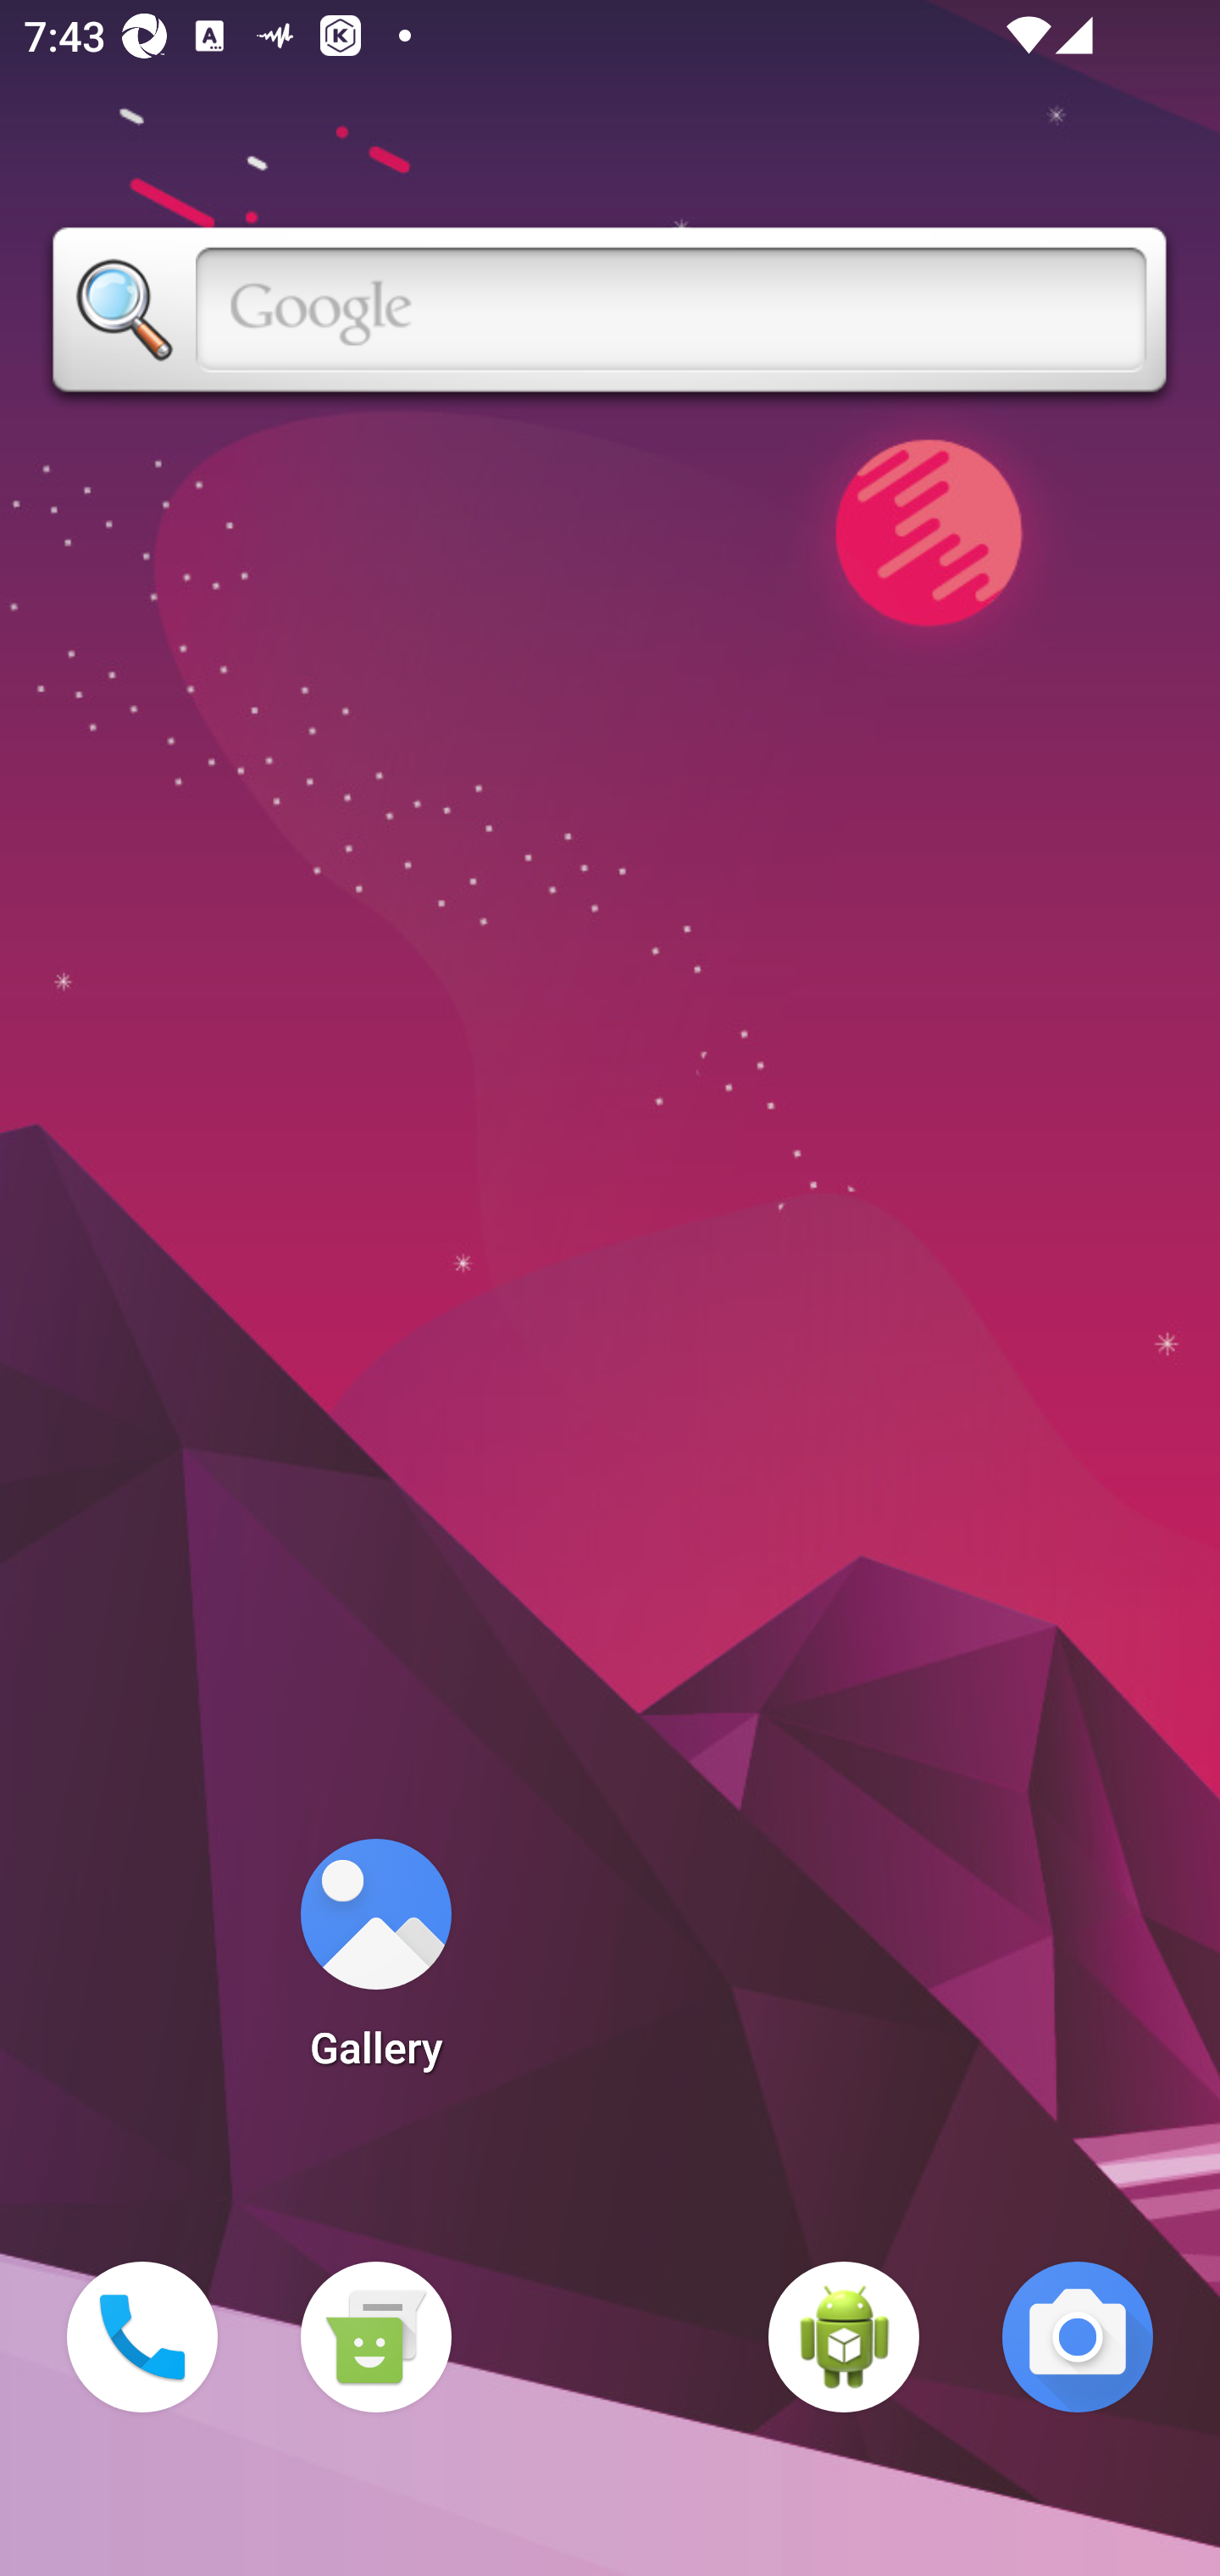  Describe the element at coordinates (142, 2337) in the screenshot. I see `Phone` at that location.